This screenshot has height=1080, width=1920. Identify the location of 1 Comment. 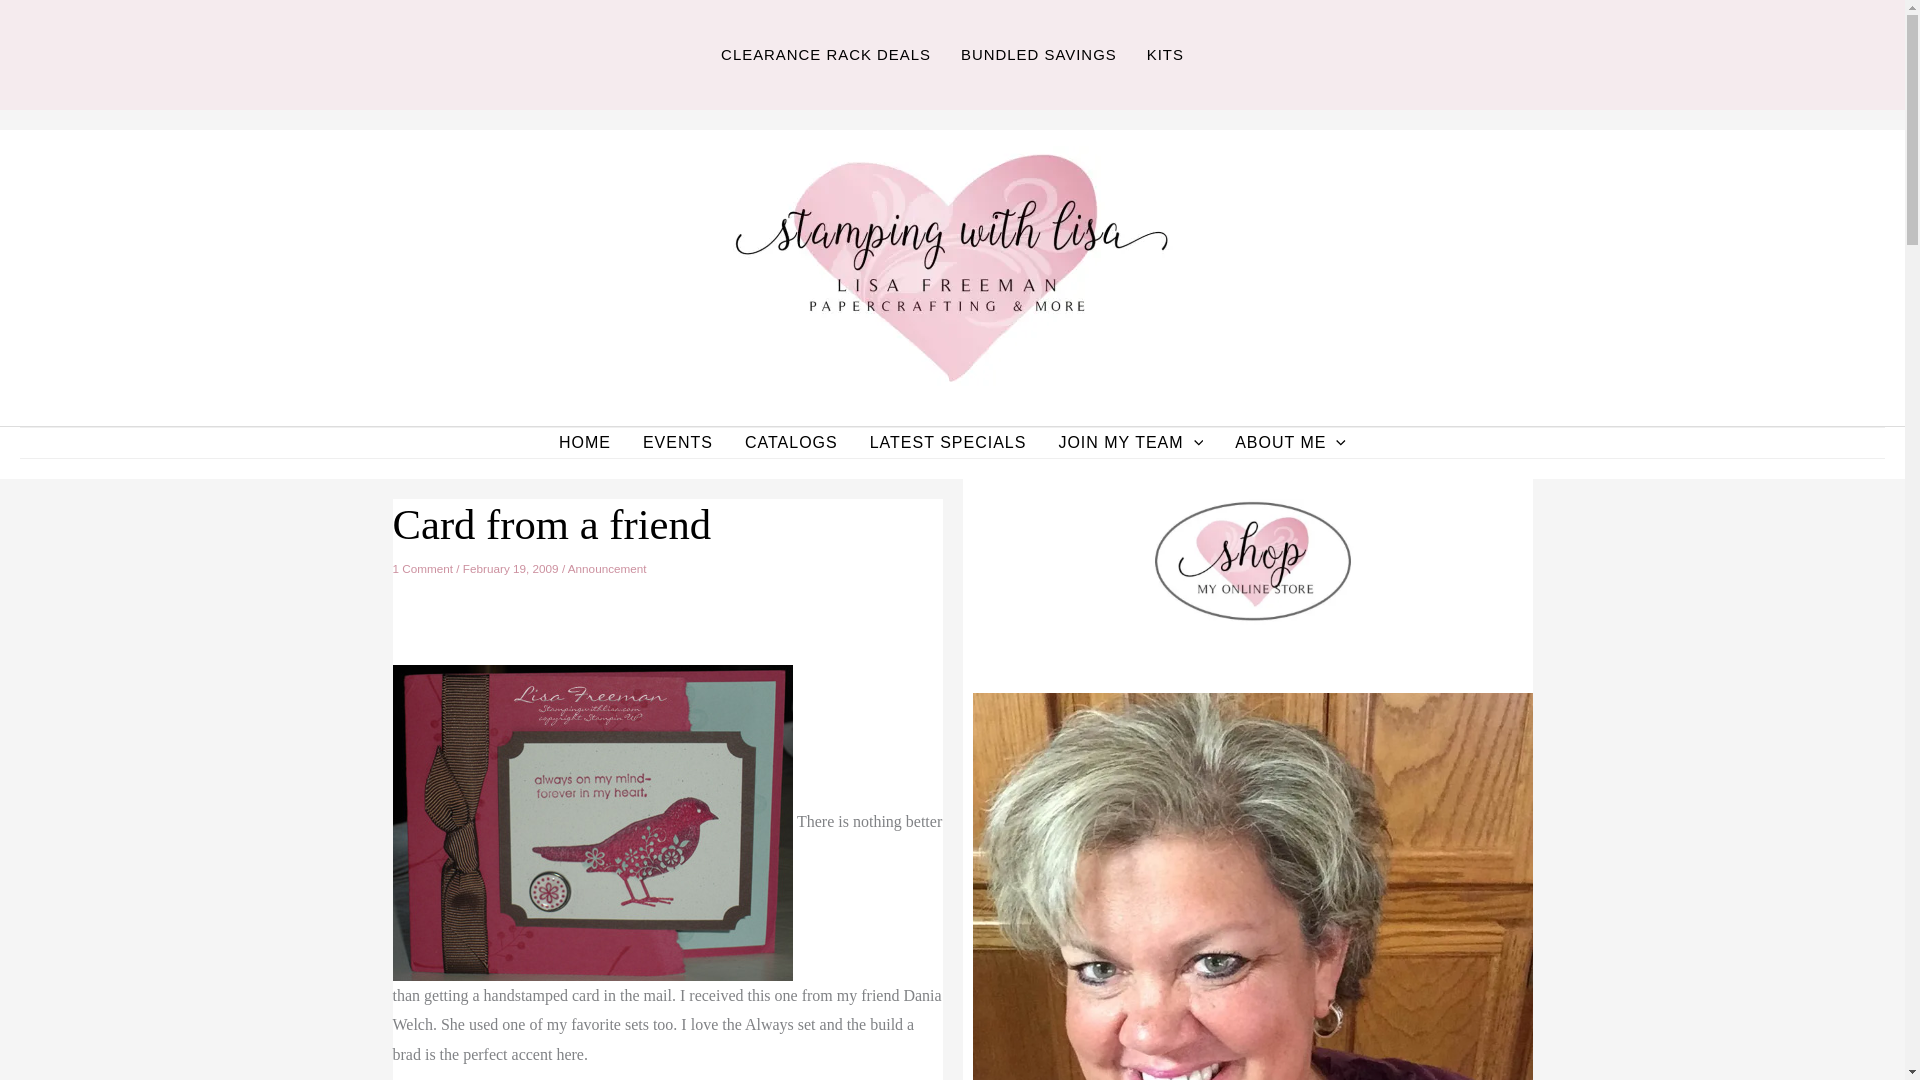
(422, 568).